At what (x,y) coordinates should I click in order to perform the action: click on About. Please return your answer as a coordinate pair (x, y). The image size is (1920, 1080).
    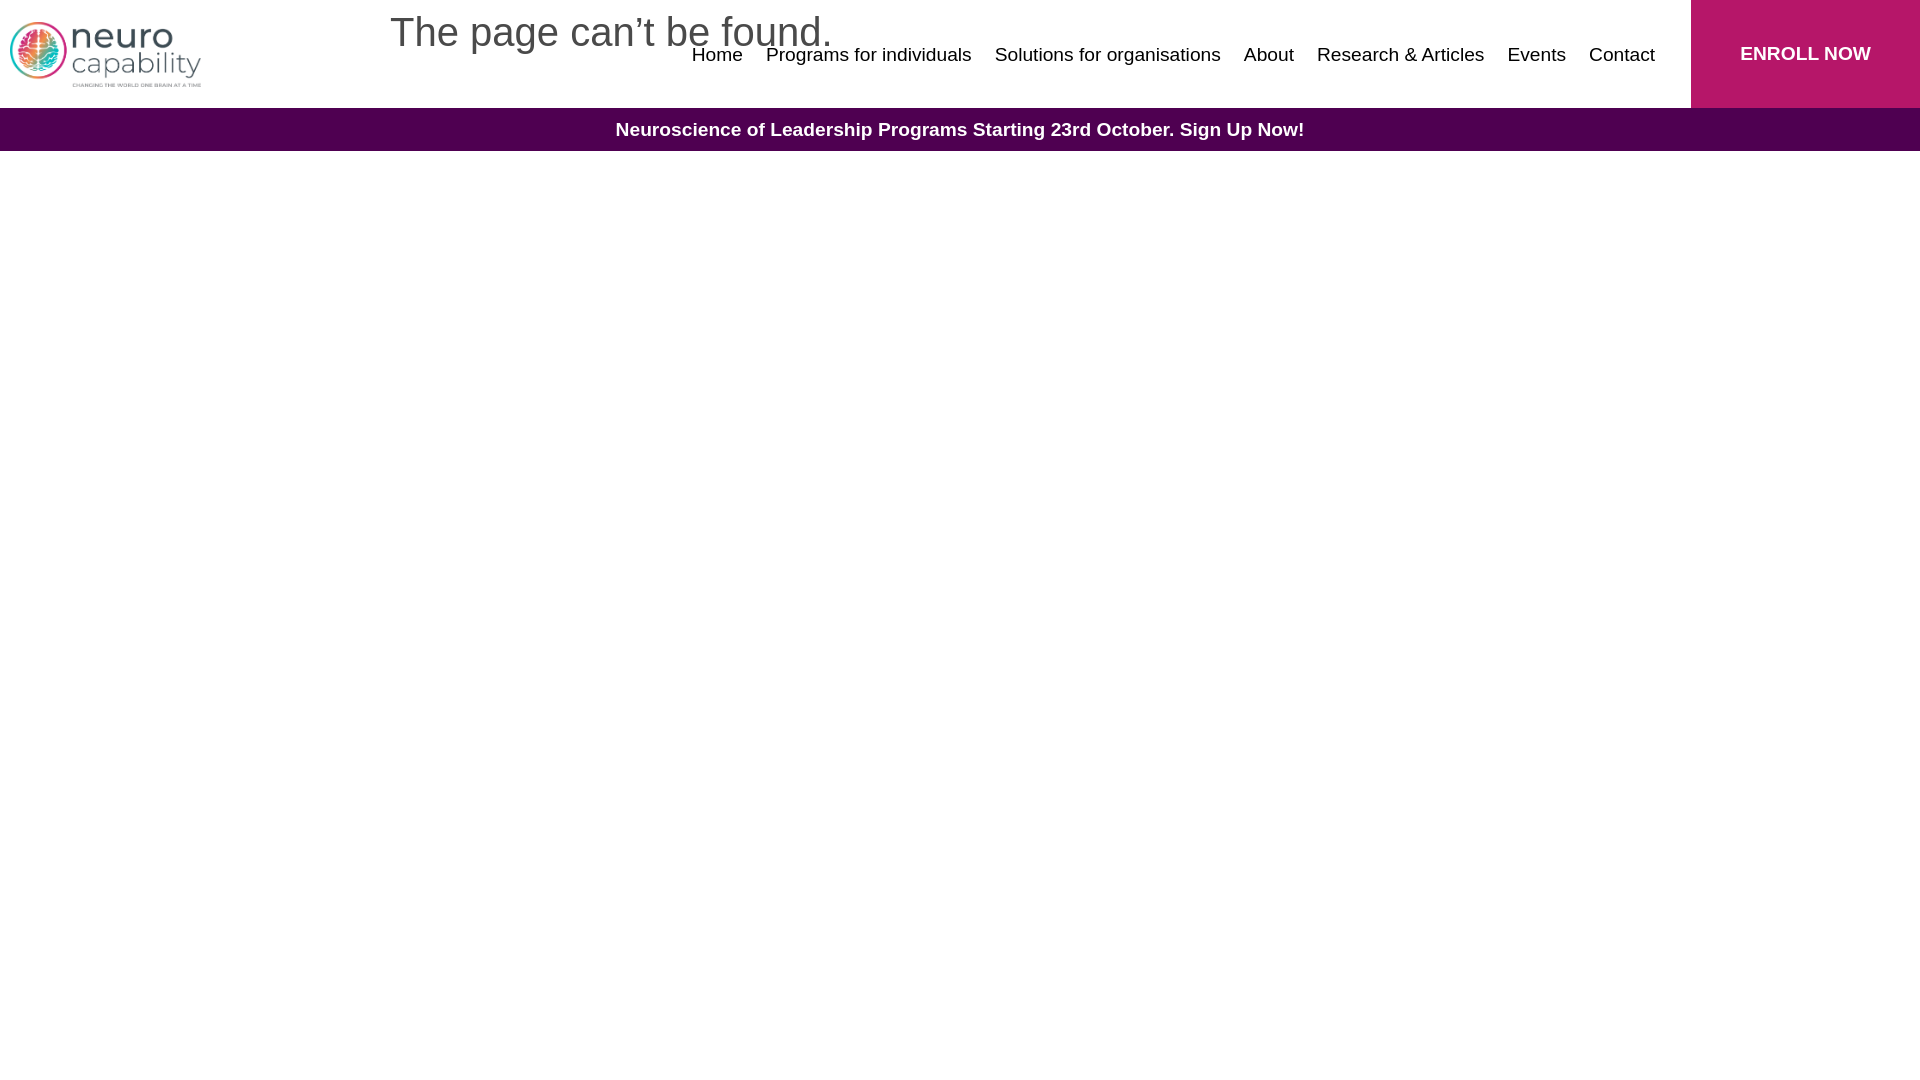
    Looking at the image, I should click on (1269, 54).